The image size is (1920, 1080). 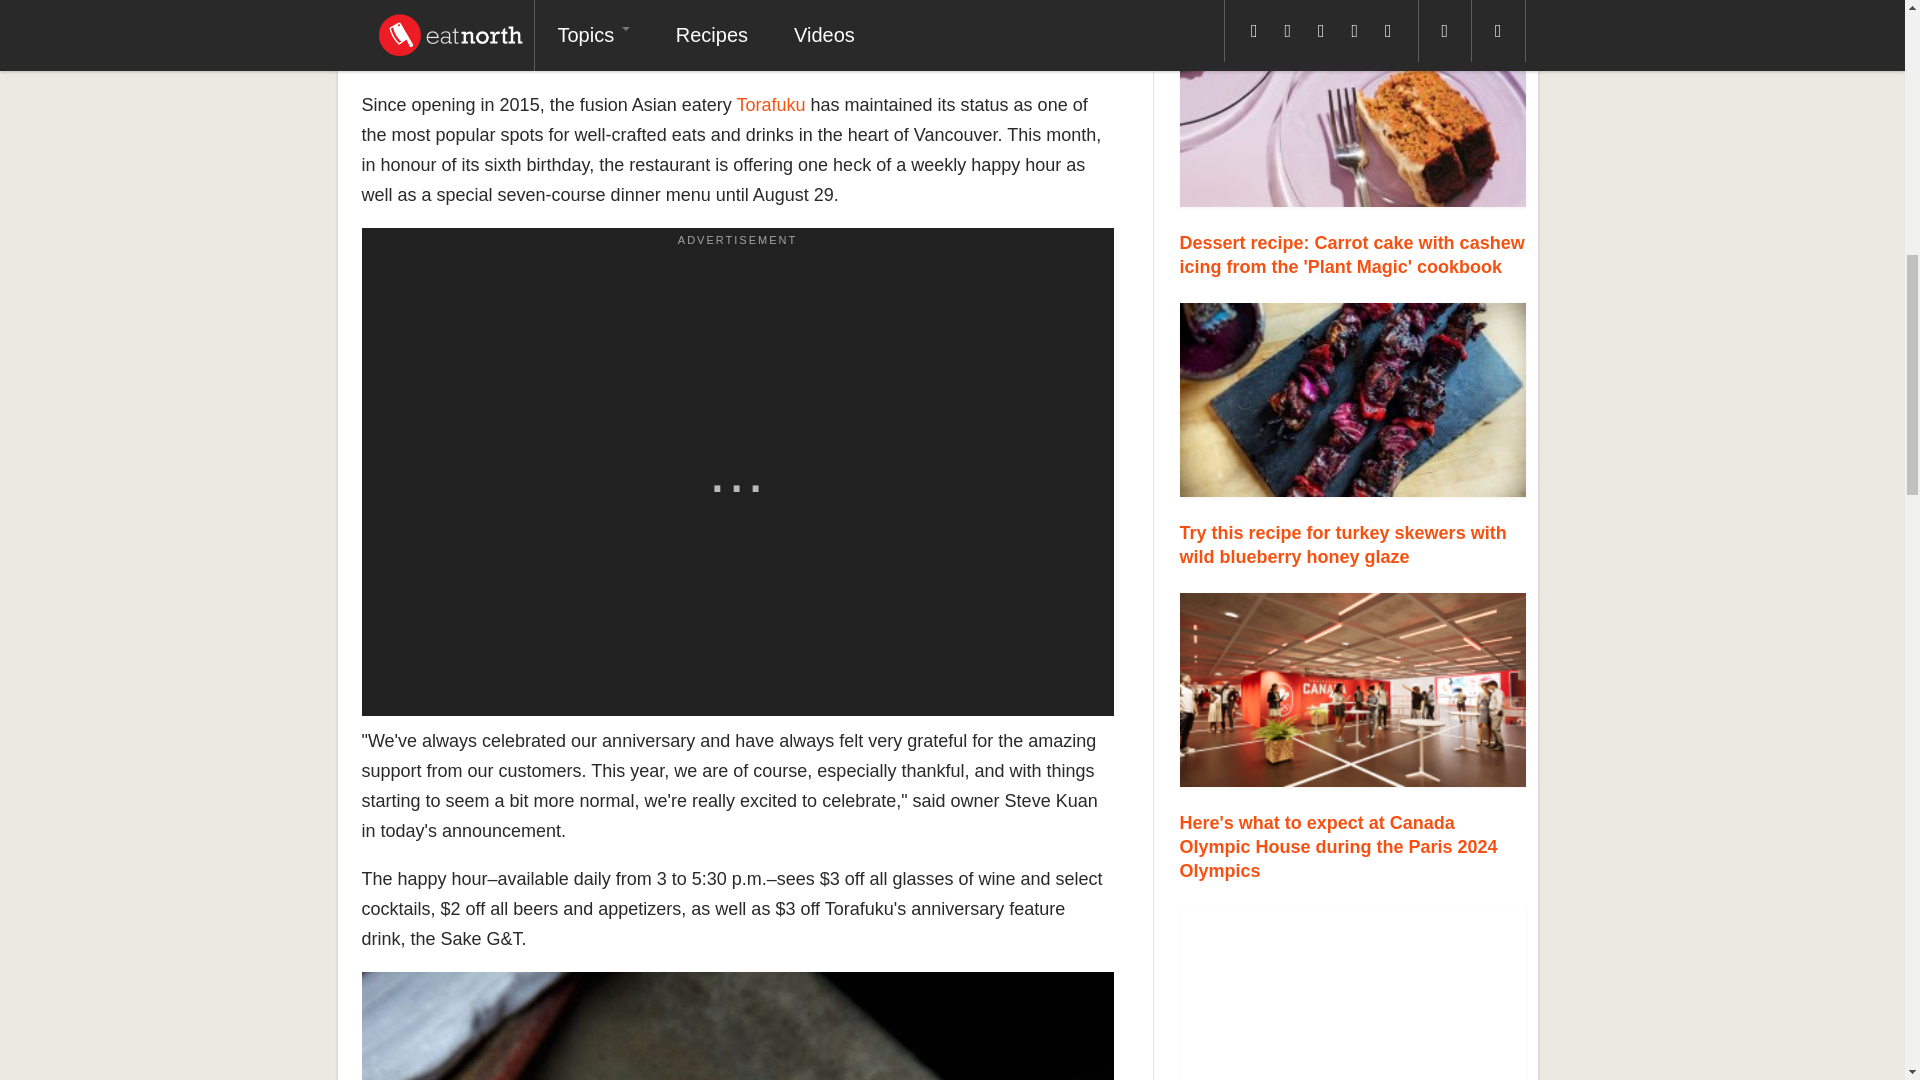 I want to click on Torafuku, so click(x=770, y=104).